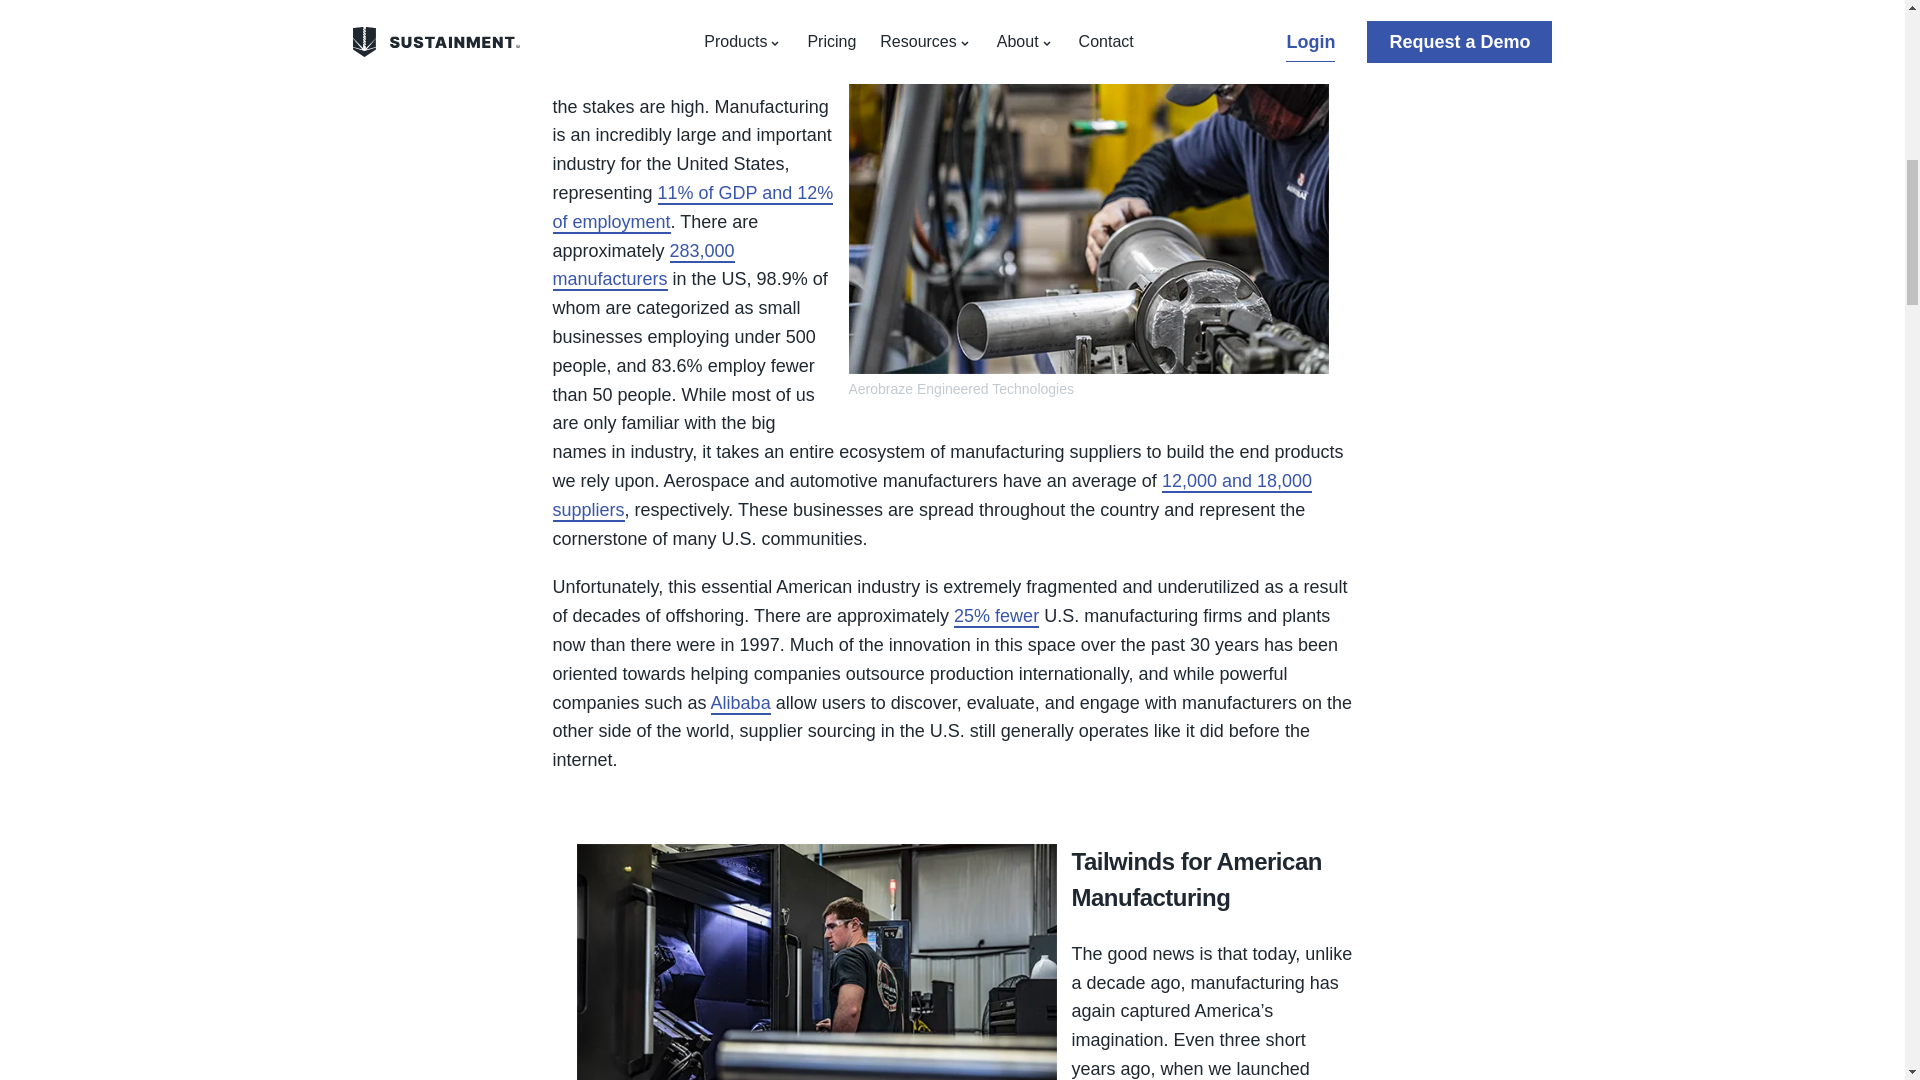 The height and width of the screenshot is (1080, 1920). What do you see at coordinates (642, 266) in the screenshot?
I see `283,000 manufacturers` at bounding box center [642, 266].